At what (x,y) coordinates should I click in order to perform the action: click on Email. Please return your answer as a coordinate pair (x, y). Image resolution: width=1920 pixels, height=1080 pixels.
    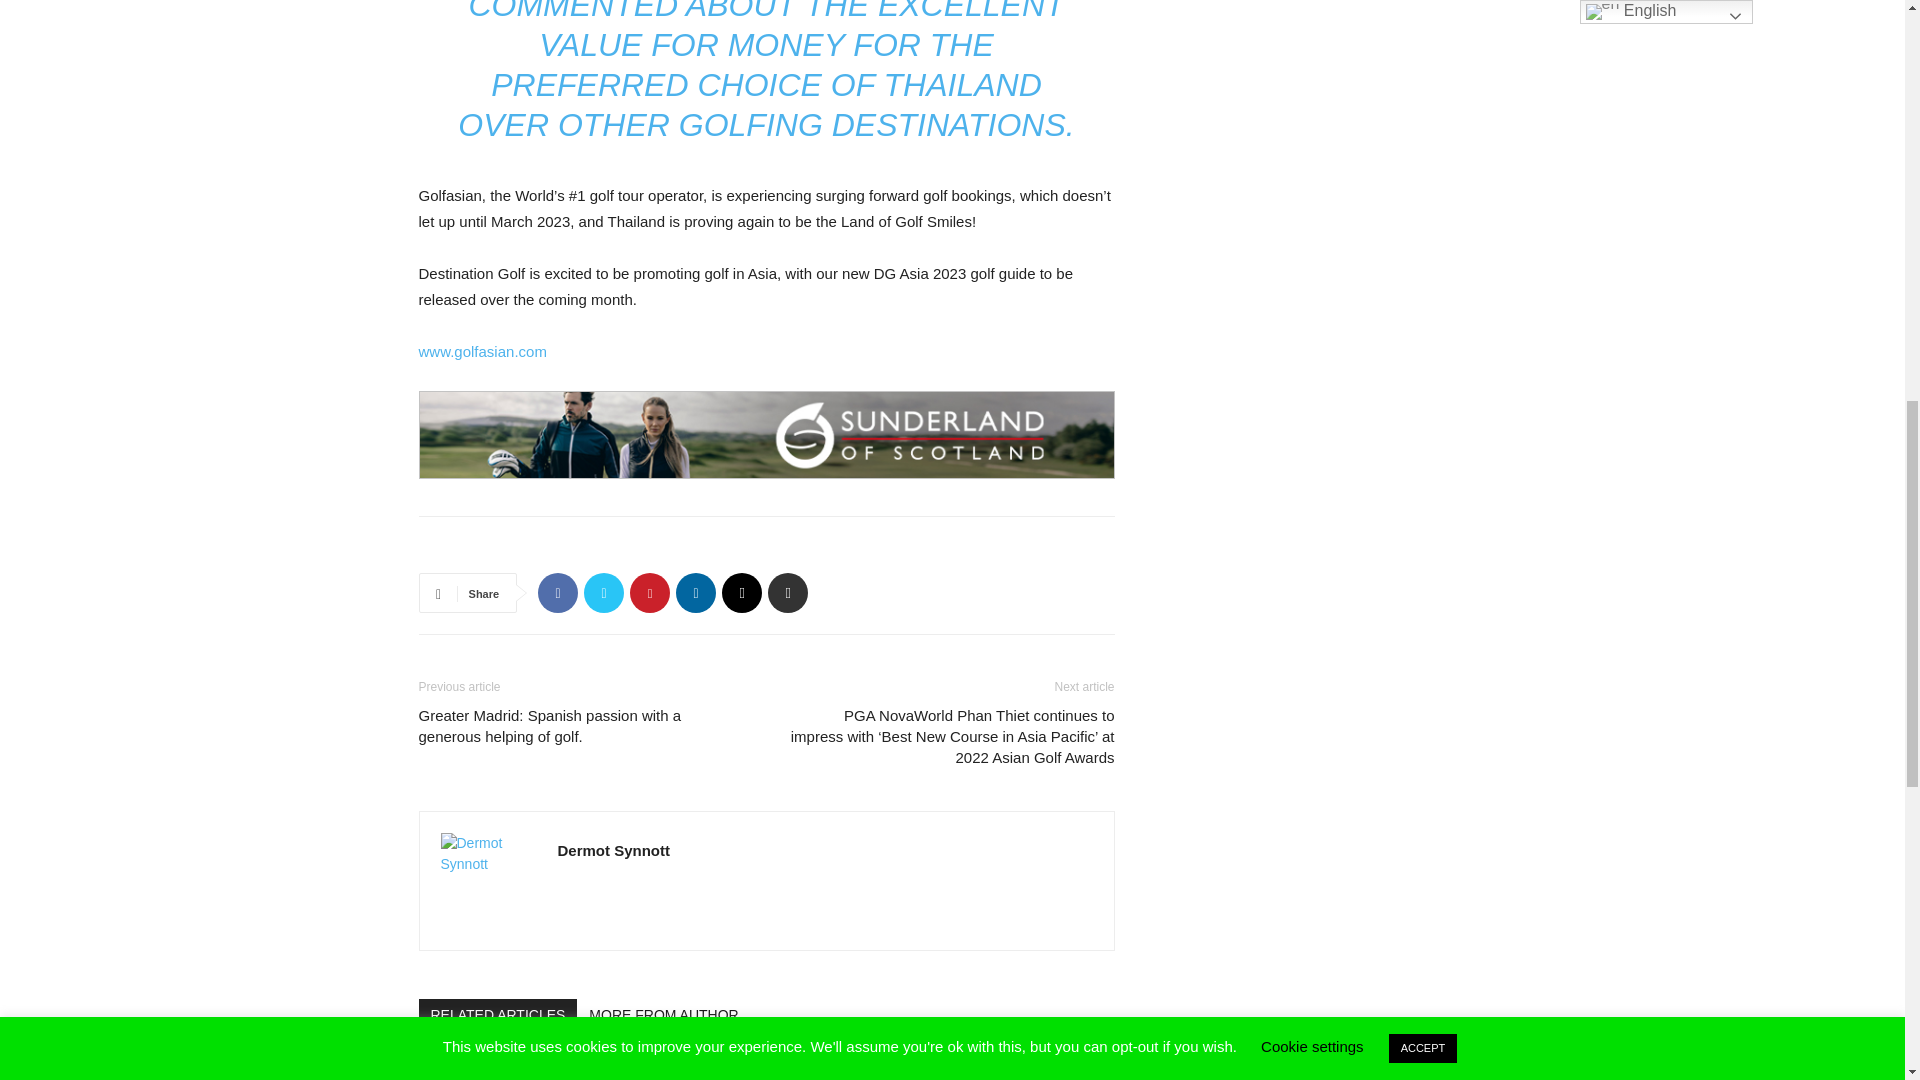
    Looking at the image, I should click on (742, 593).